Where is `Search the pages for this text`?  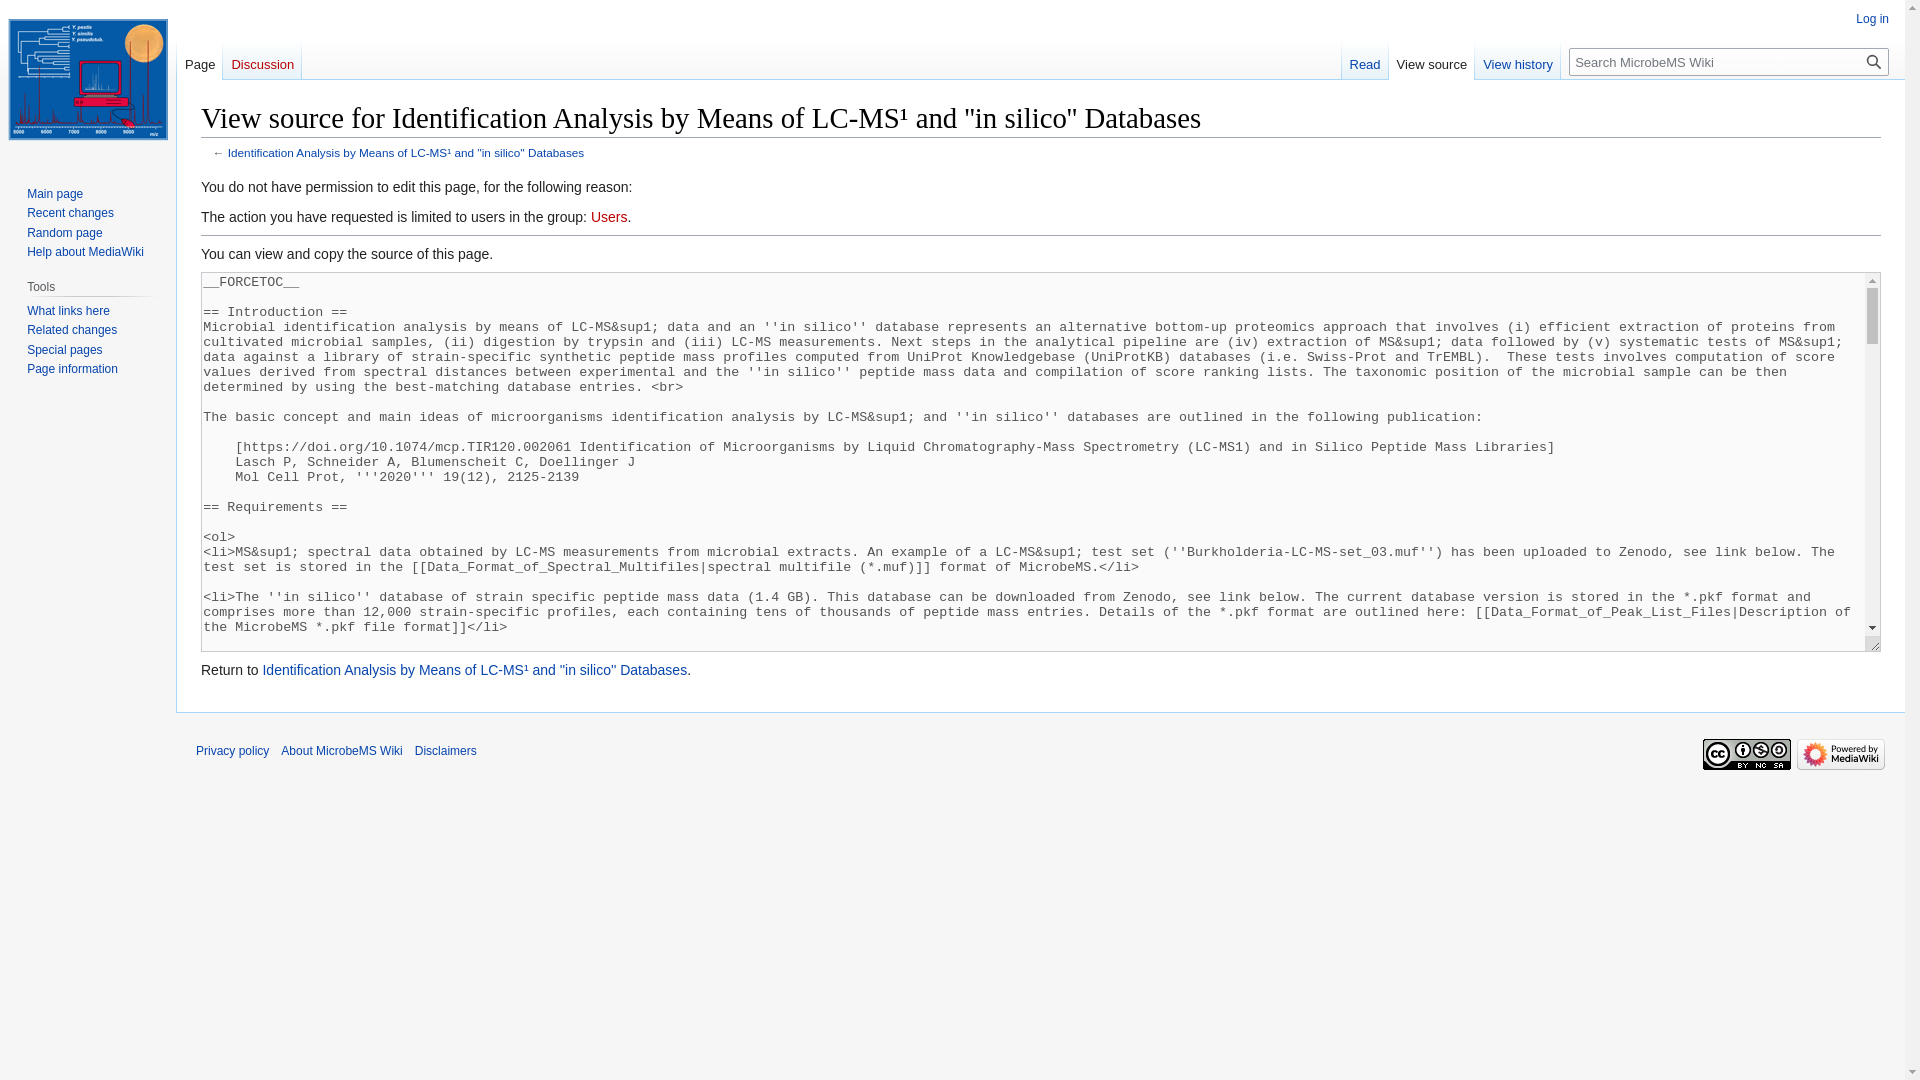 Search the pages for this text is located at coordinates (1874, 61).